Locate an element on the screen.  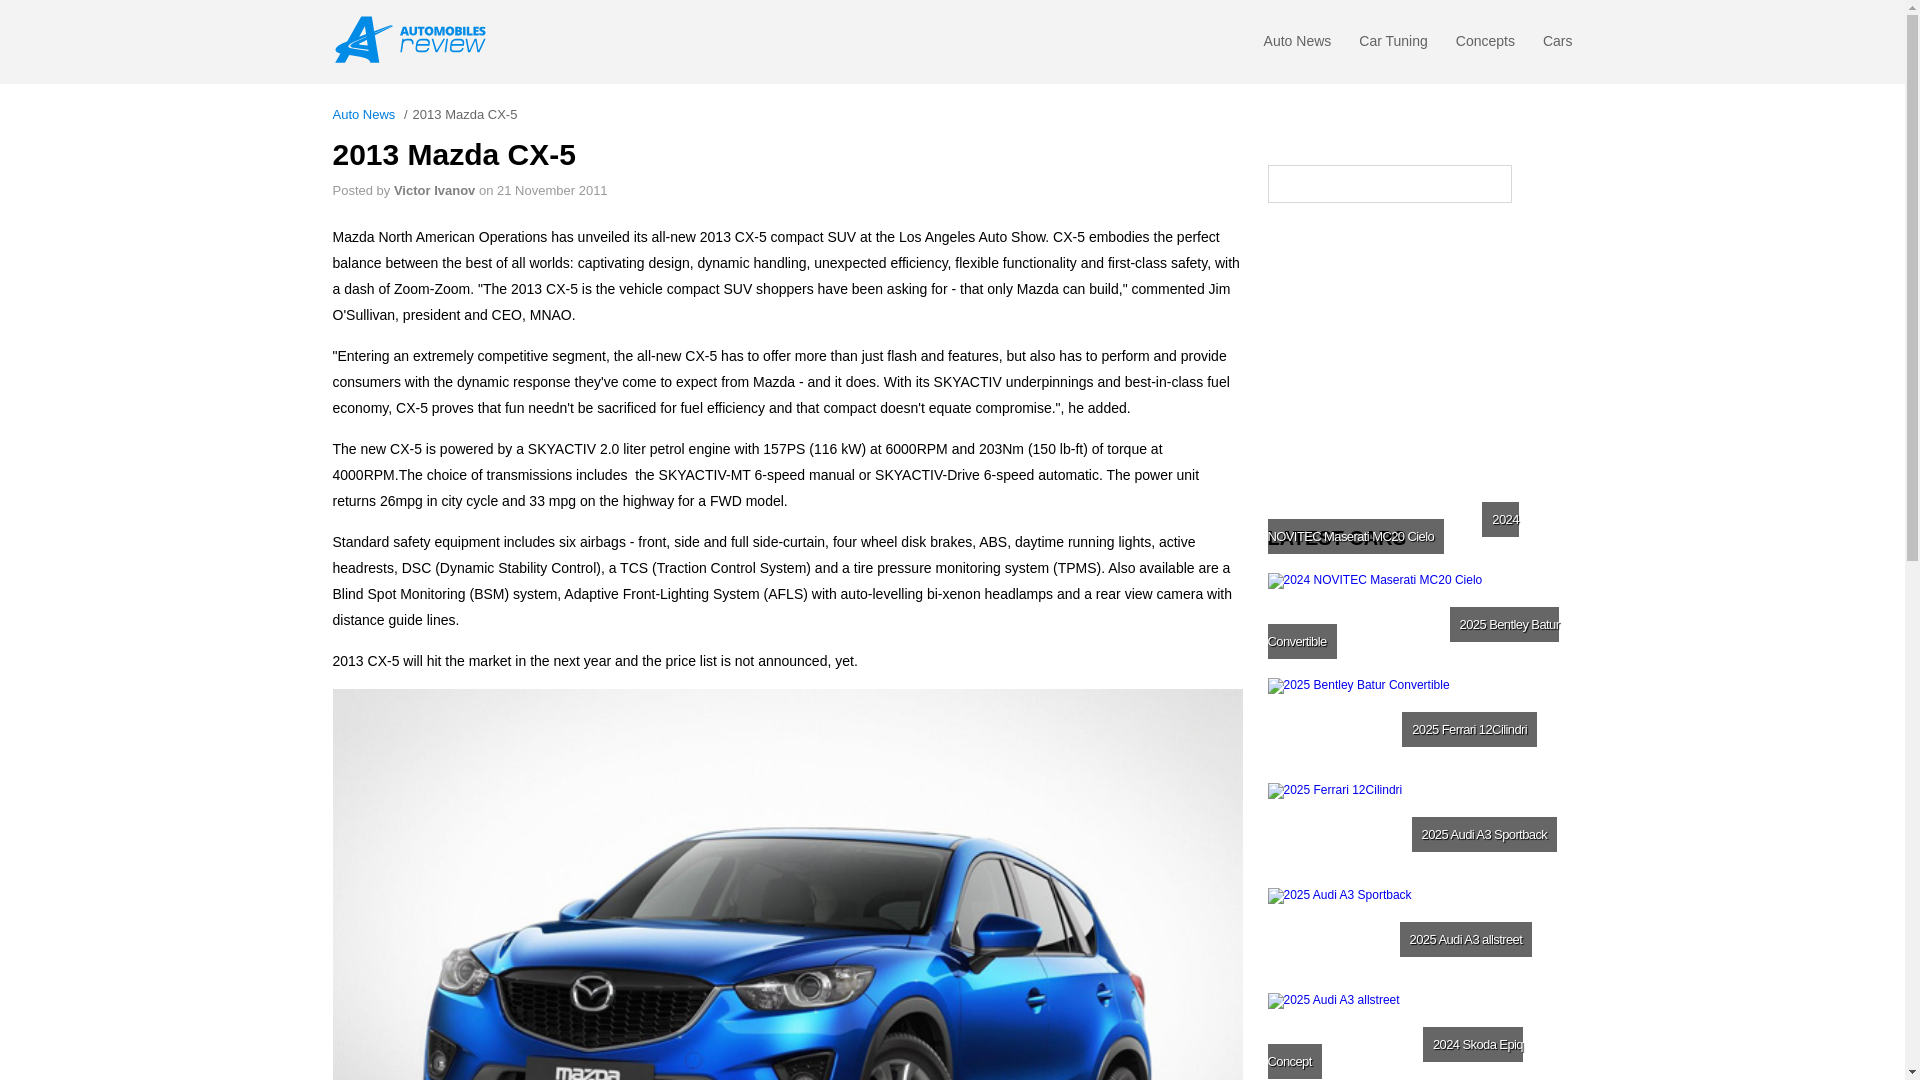
Audi A3 Sportback is located at coordinates (1418, 936).